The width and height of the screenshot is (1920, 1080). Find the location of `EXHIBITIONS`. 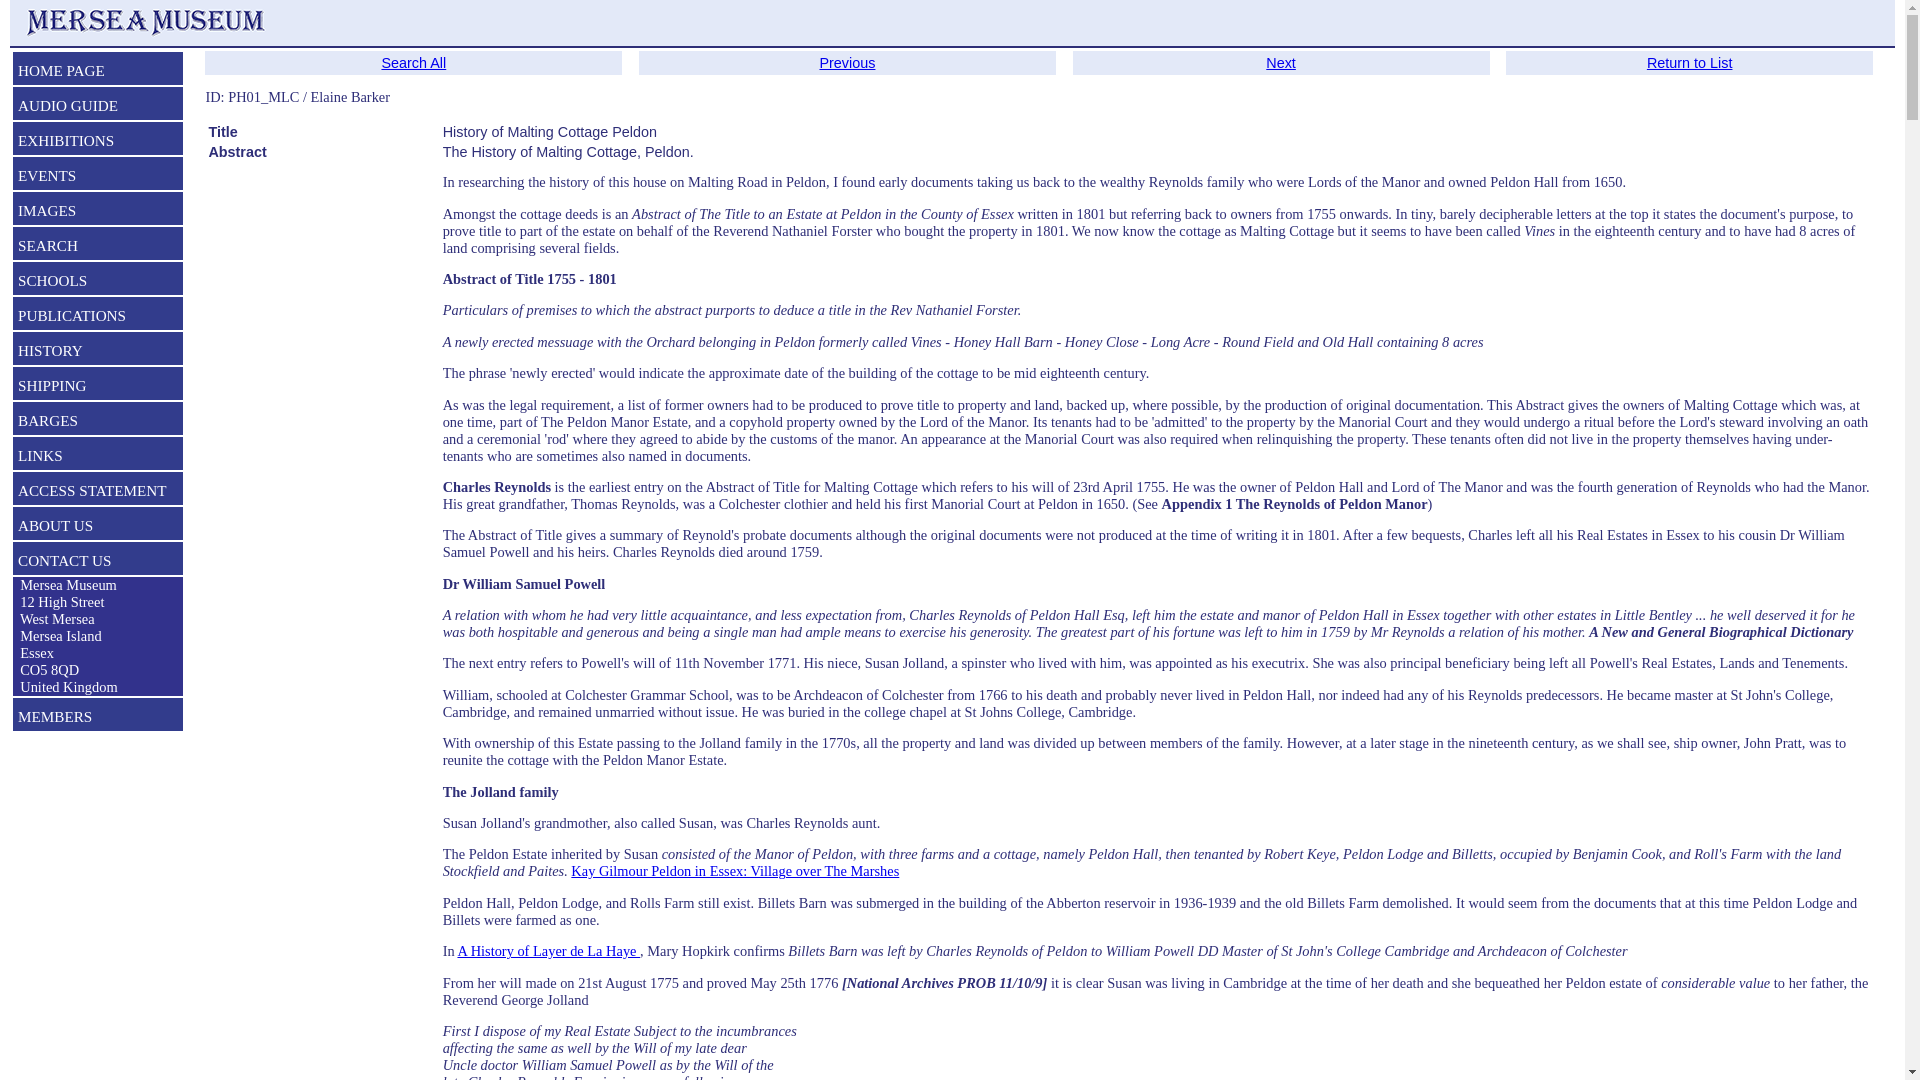

EXHIBITIONS is located at coordinates (98, 142).